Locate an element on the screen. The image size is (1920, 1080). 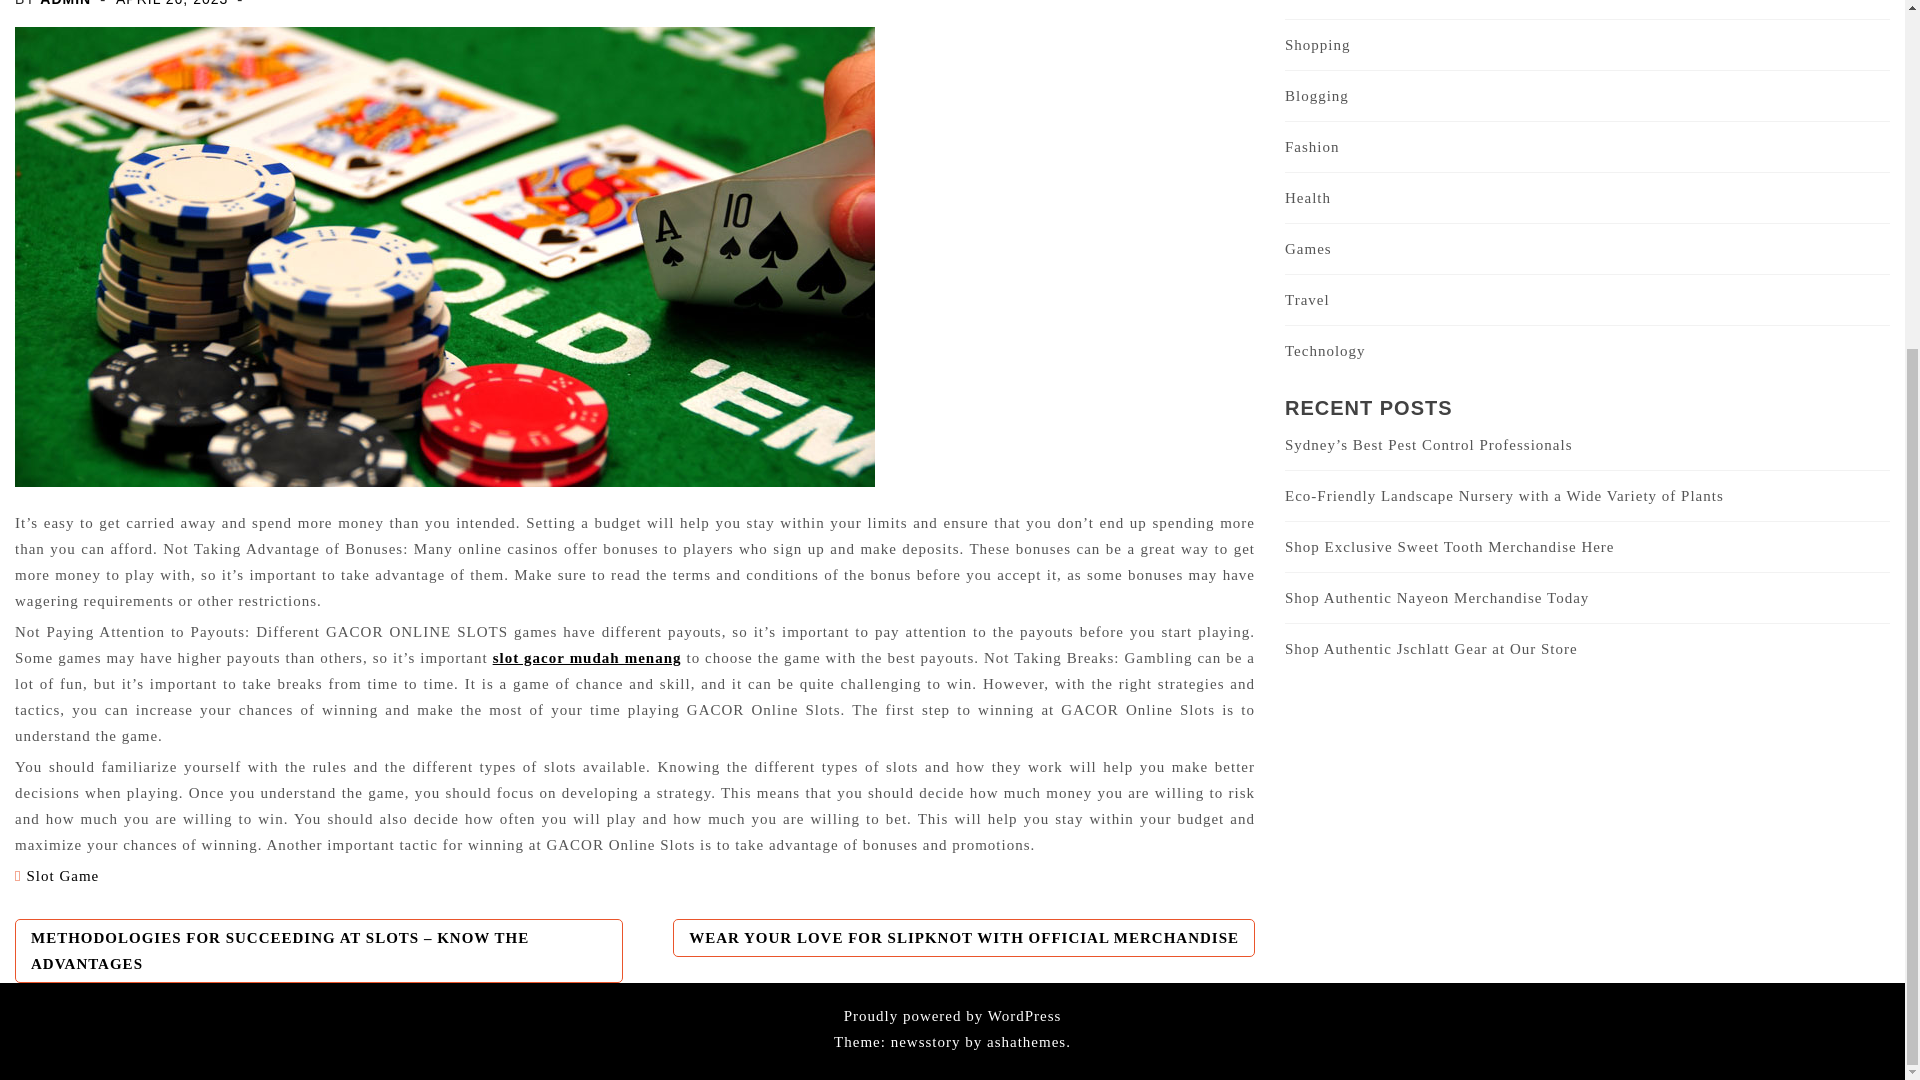
APRIL 26, 2023 is located at coordinates (172, 3).